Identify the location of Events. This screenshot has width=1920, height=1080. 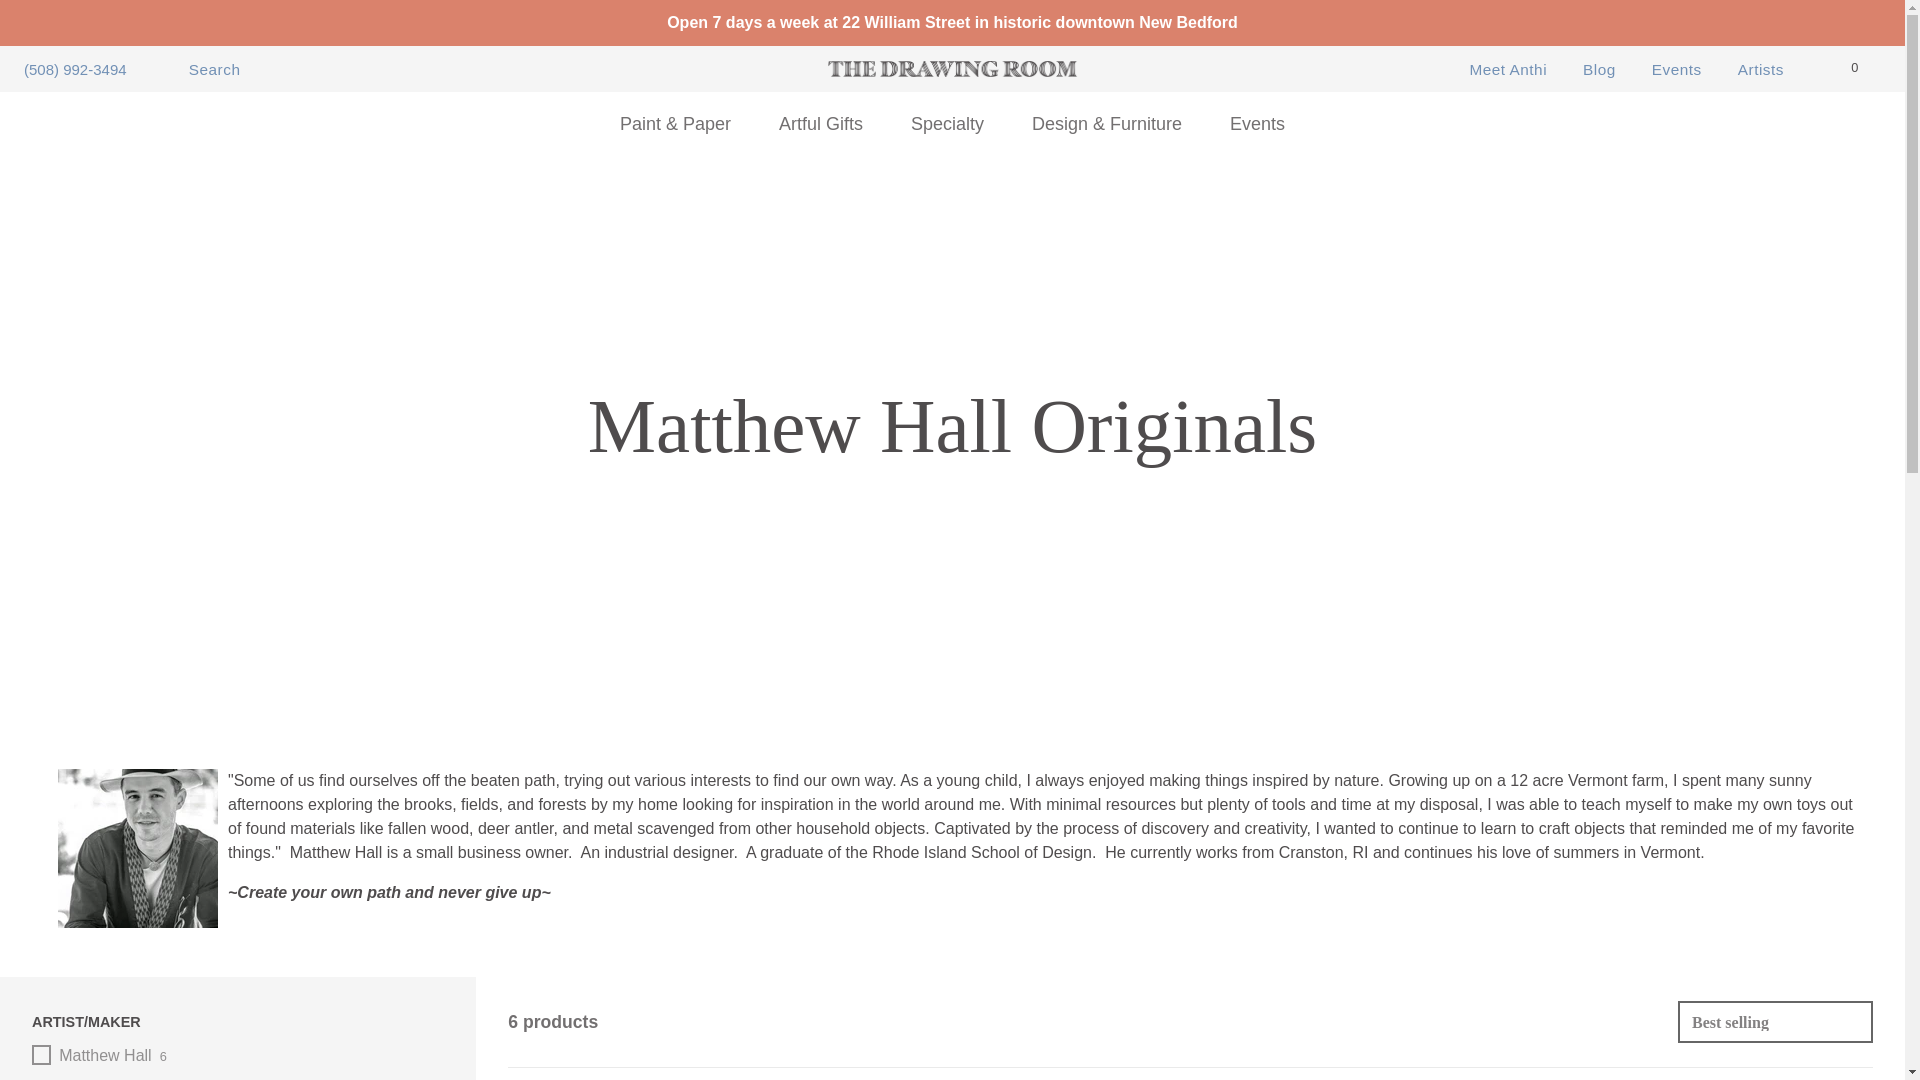
(1676, 70).